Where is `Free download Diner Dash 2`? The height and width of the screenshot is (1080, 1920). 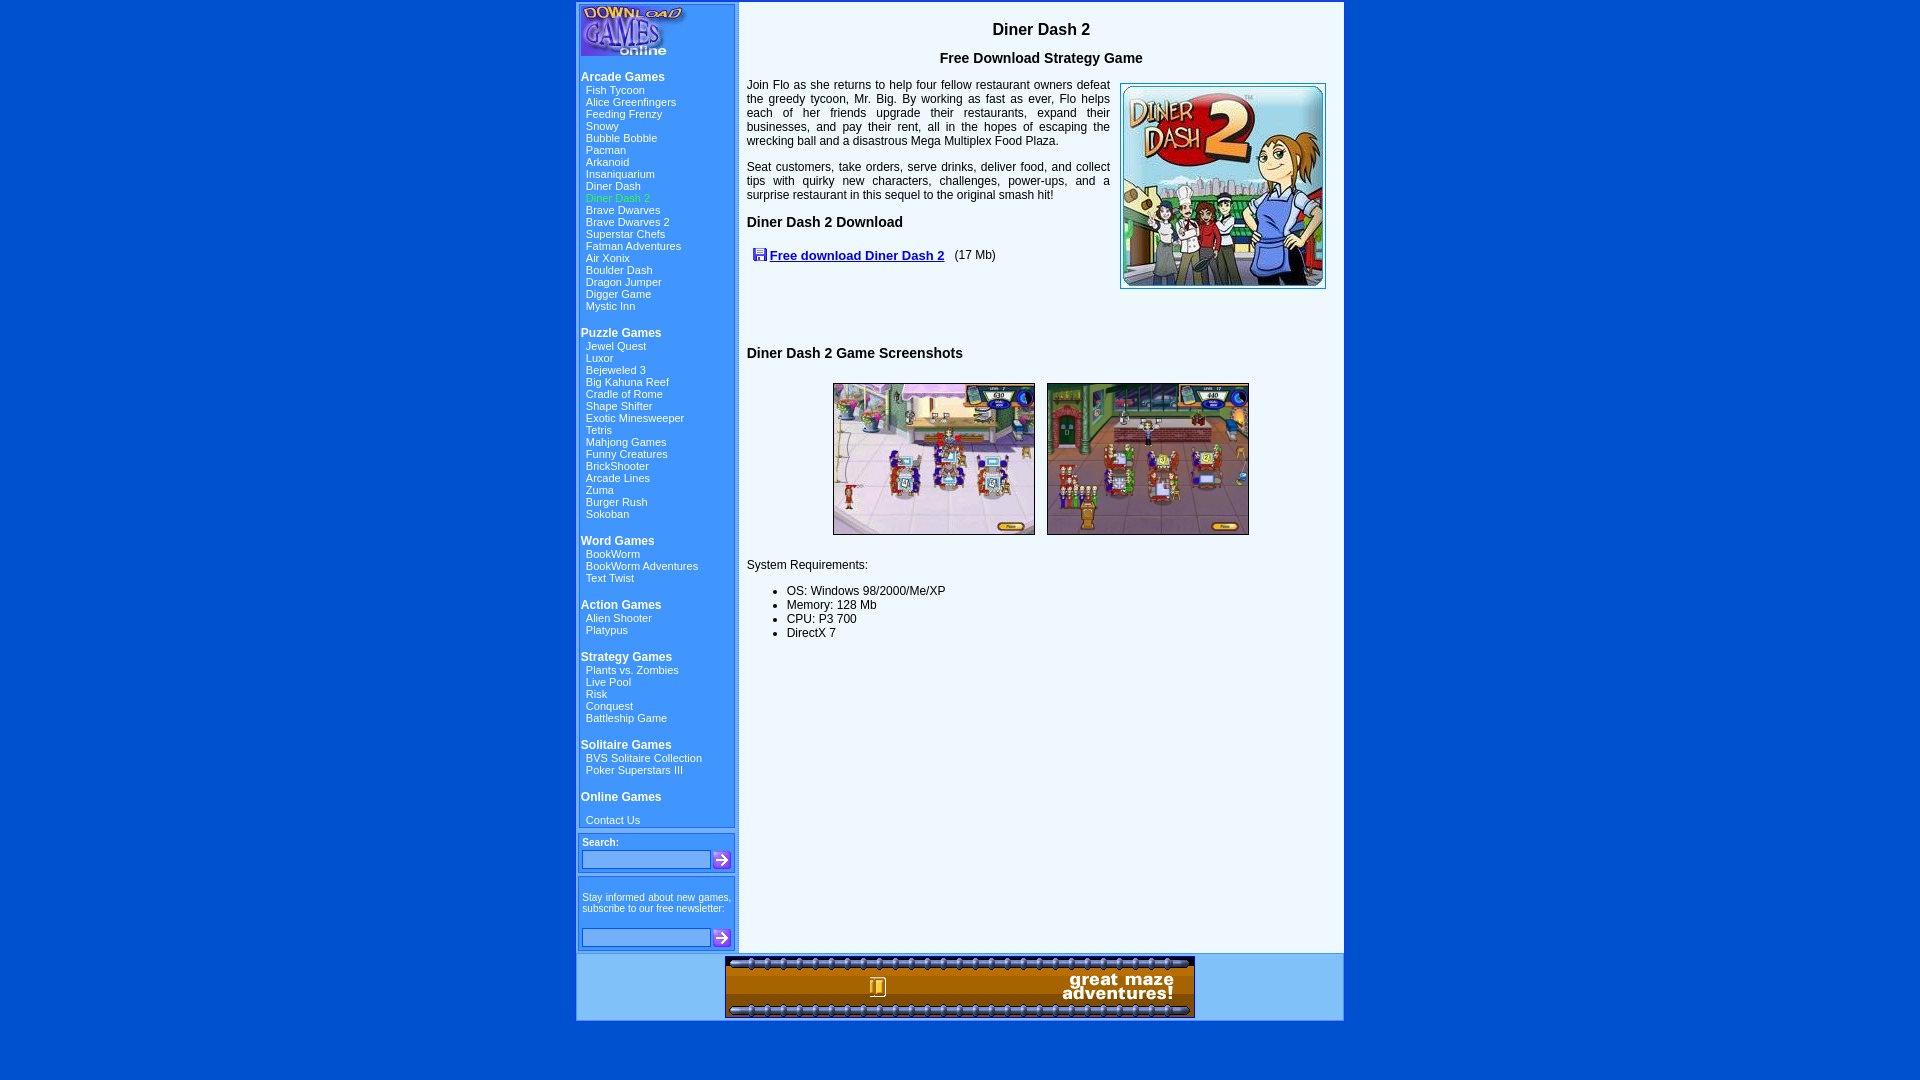
Free download Diner Dash 2 is located at coordinates (850, 255).